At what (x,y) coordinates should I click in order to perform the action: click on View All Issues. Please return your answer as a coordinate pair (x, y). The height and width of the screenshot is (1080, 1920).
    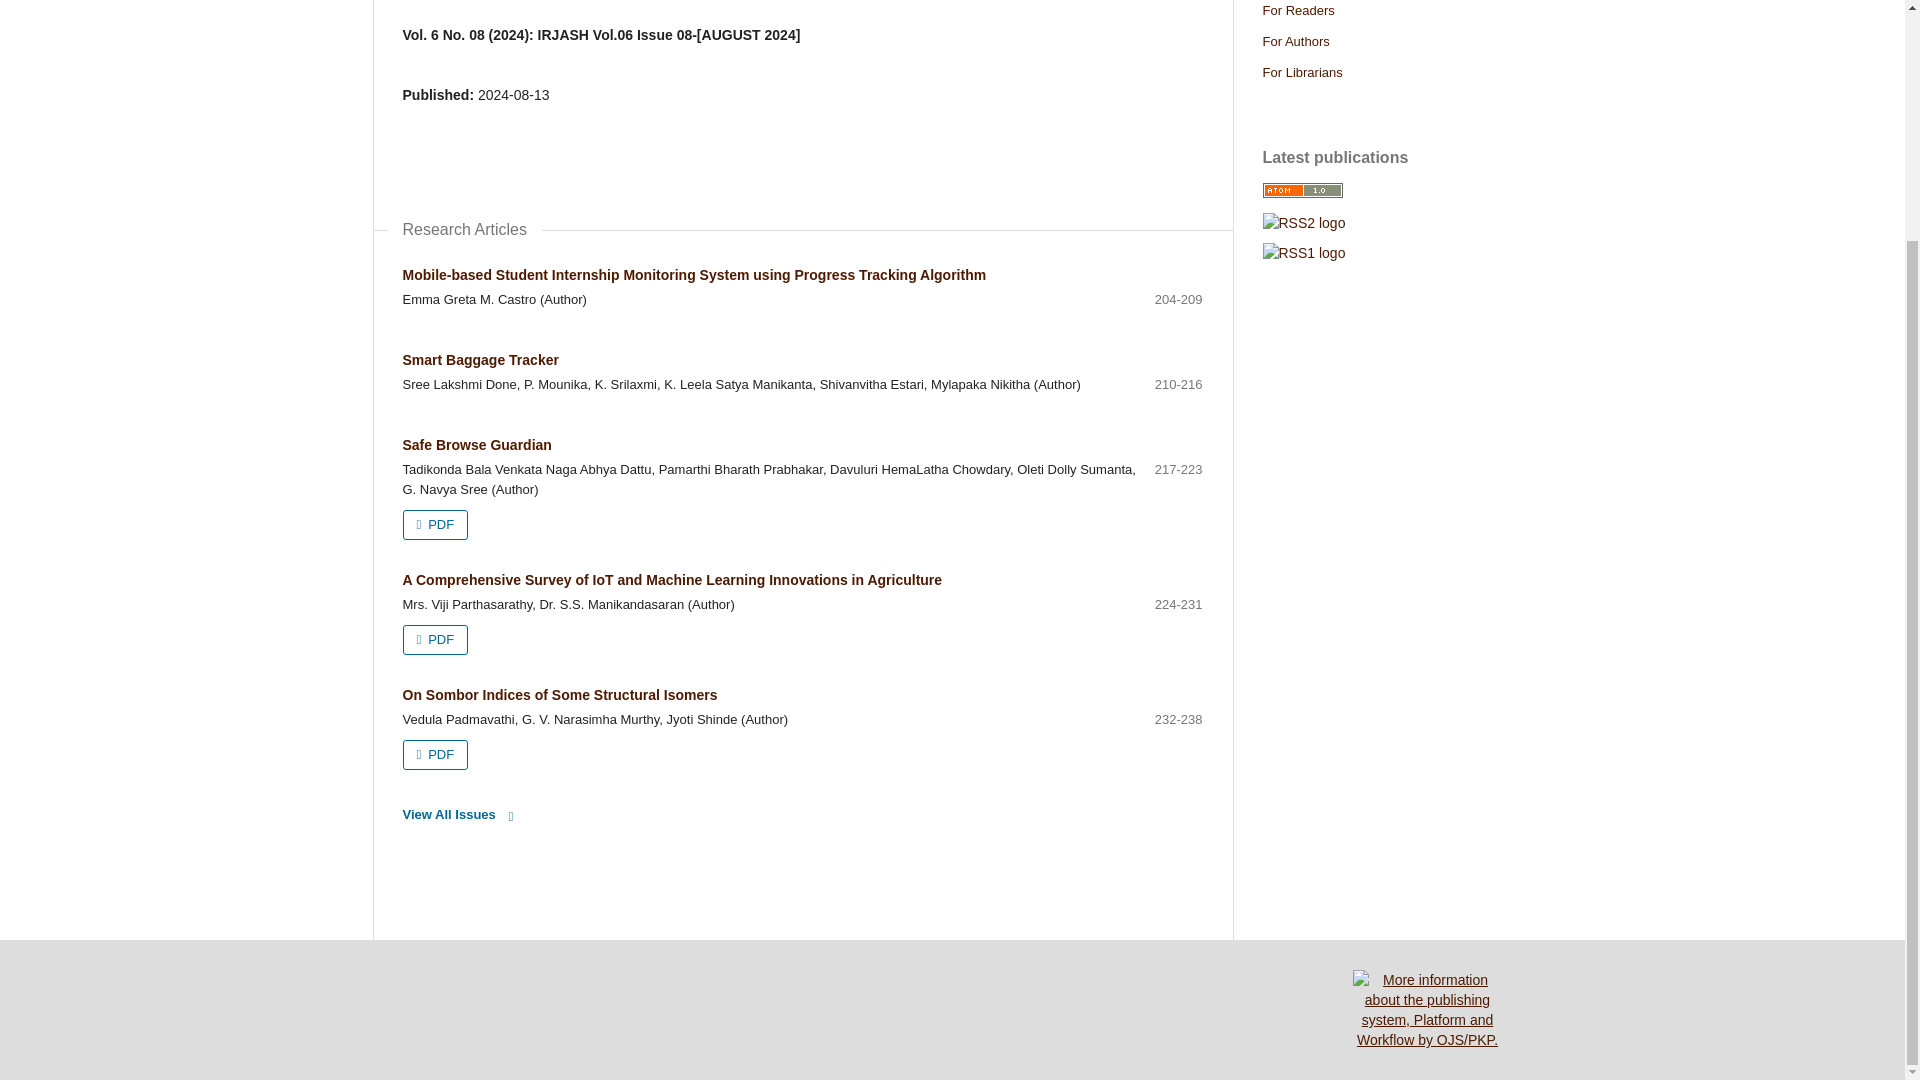
    Looking at the image, I should click on (462, 815).